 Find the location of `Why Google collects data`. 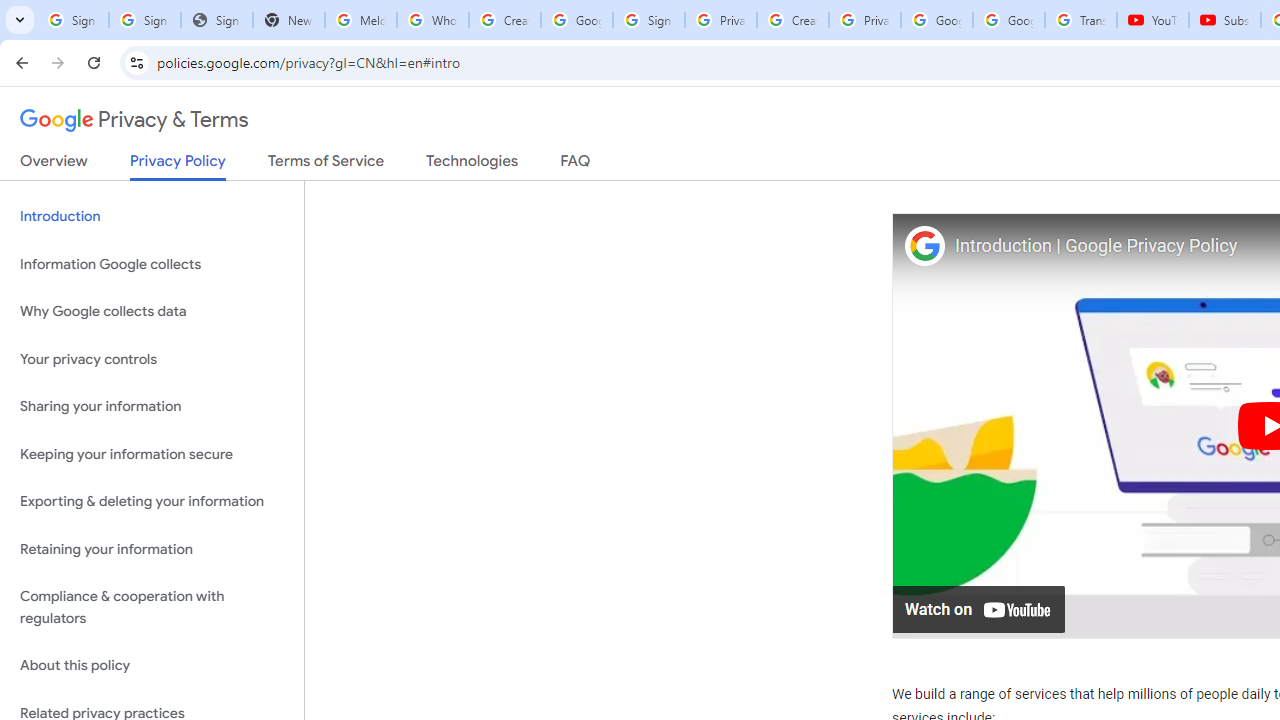

Why Google collects data is located at coordinates (152, 312).